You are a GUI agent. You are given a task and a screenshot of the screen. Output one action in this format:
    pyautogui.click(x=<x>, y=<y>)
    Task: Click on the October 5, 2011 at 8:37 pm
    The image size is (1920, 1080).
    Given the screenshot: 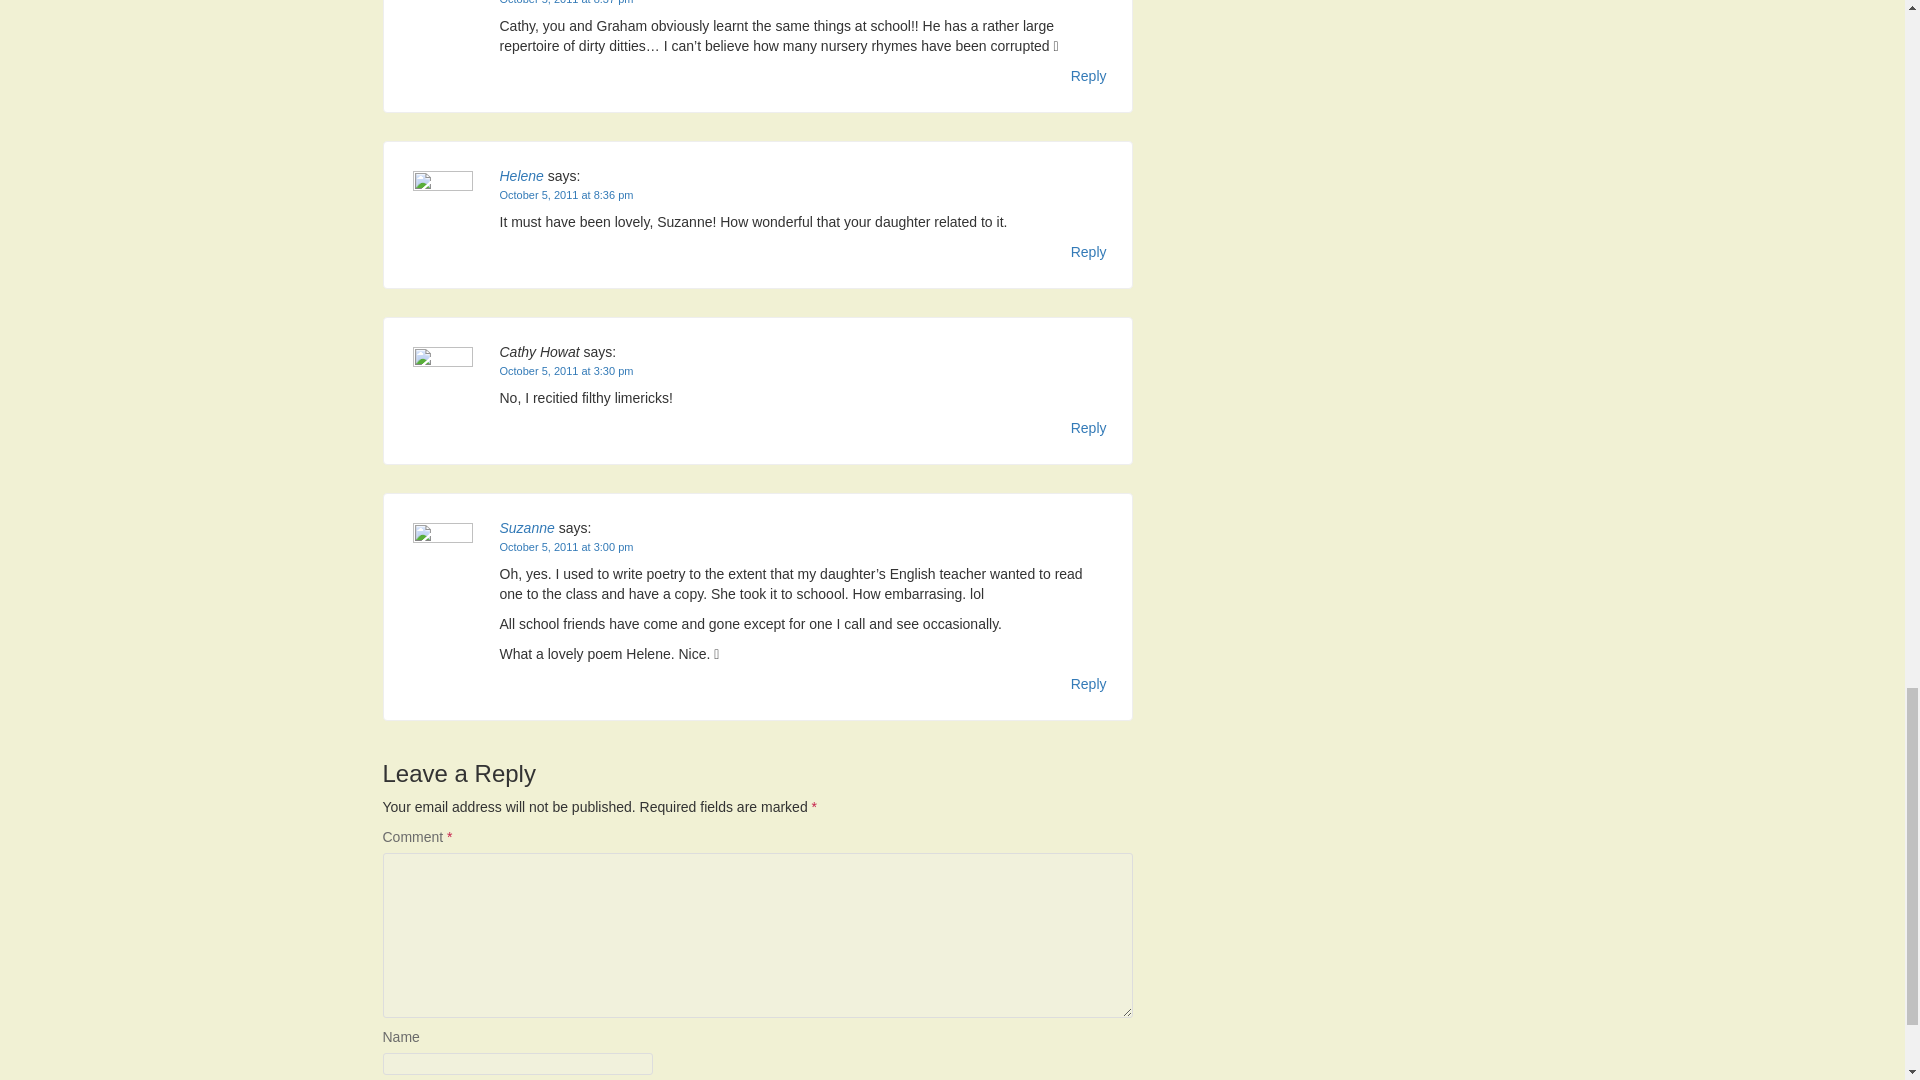 What is the action you would take?
    pyautogui.click(x=566, y=2)
    